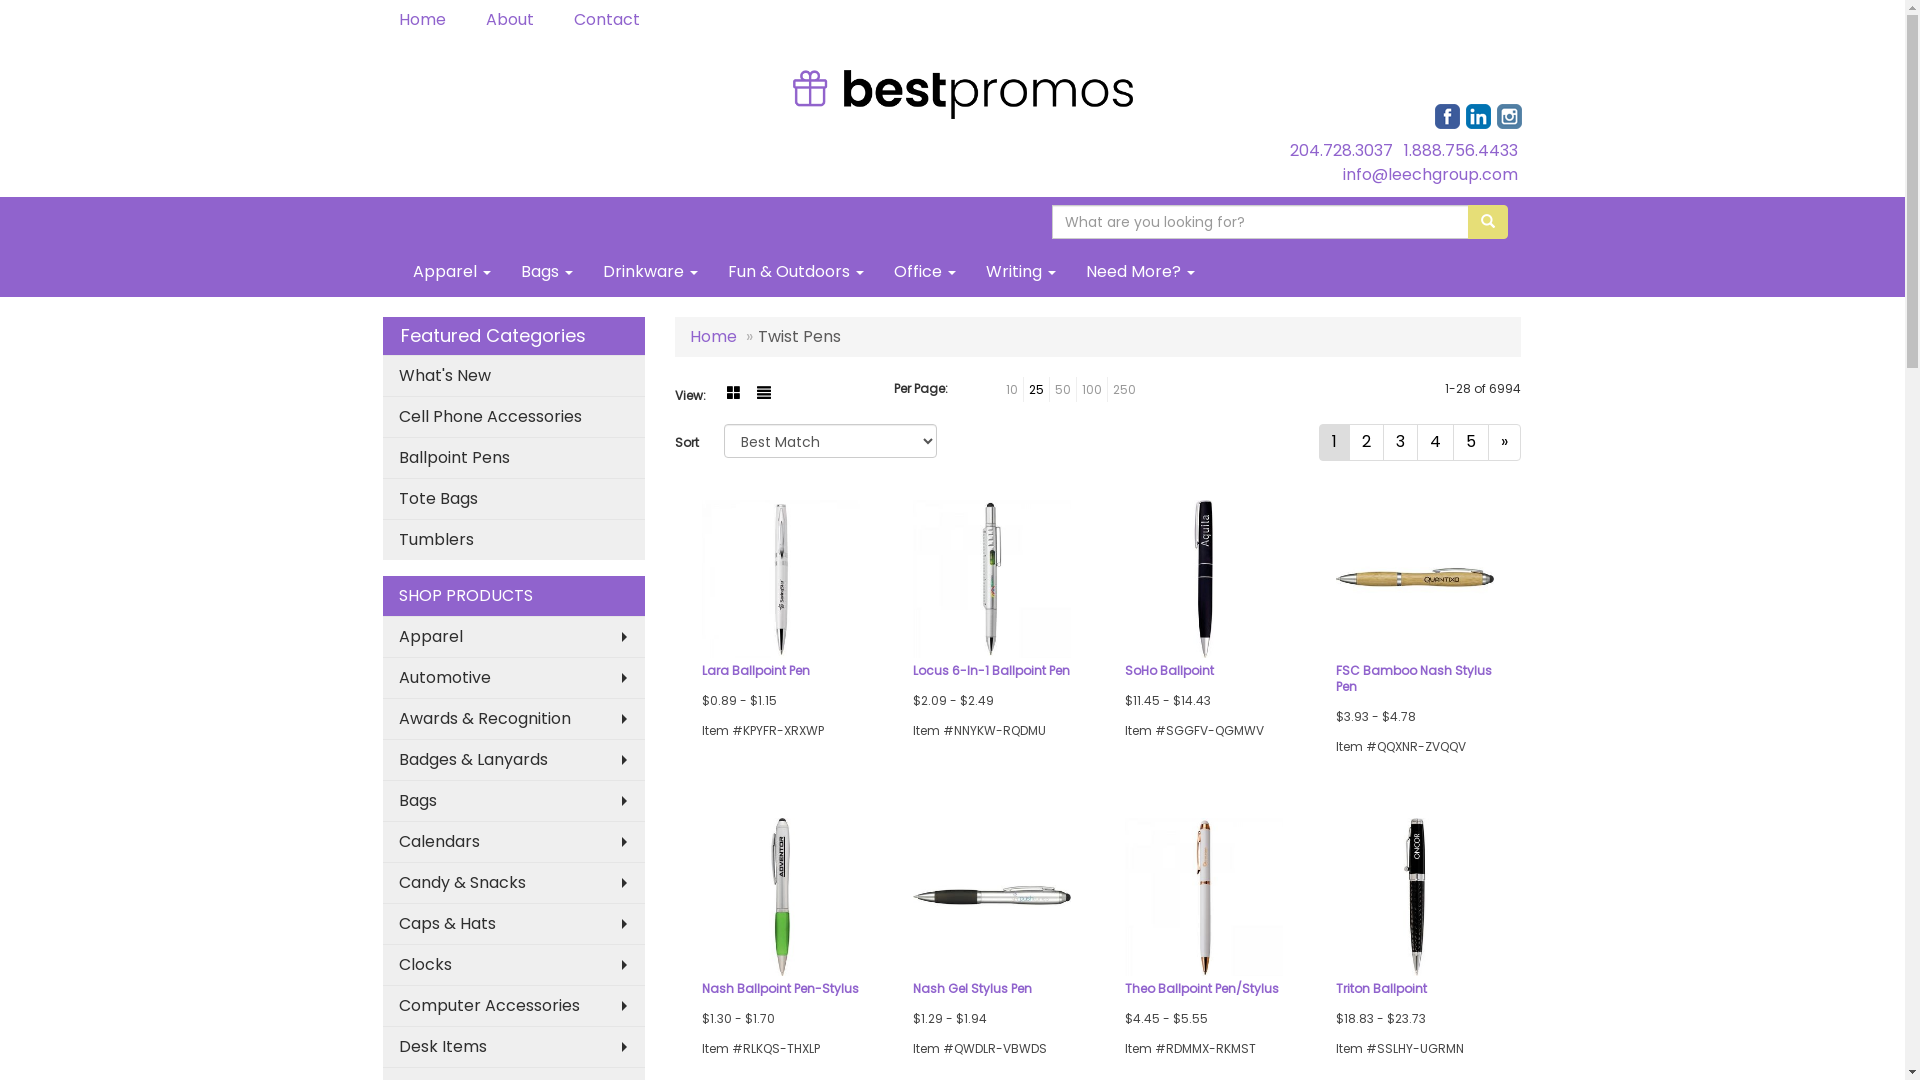 This screenshot has height=1080, width=1920. I want to click on Cell Phone Accessories, so click(514, 416).